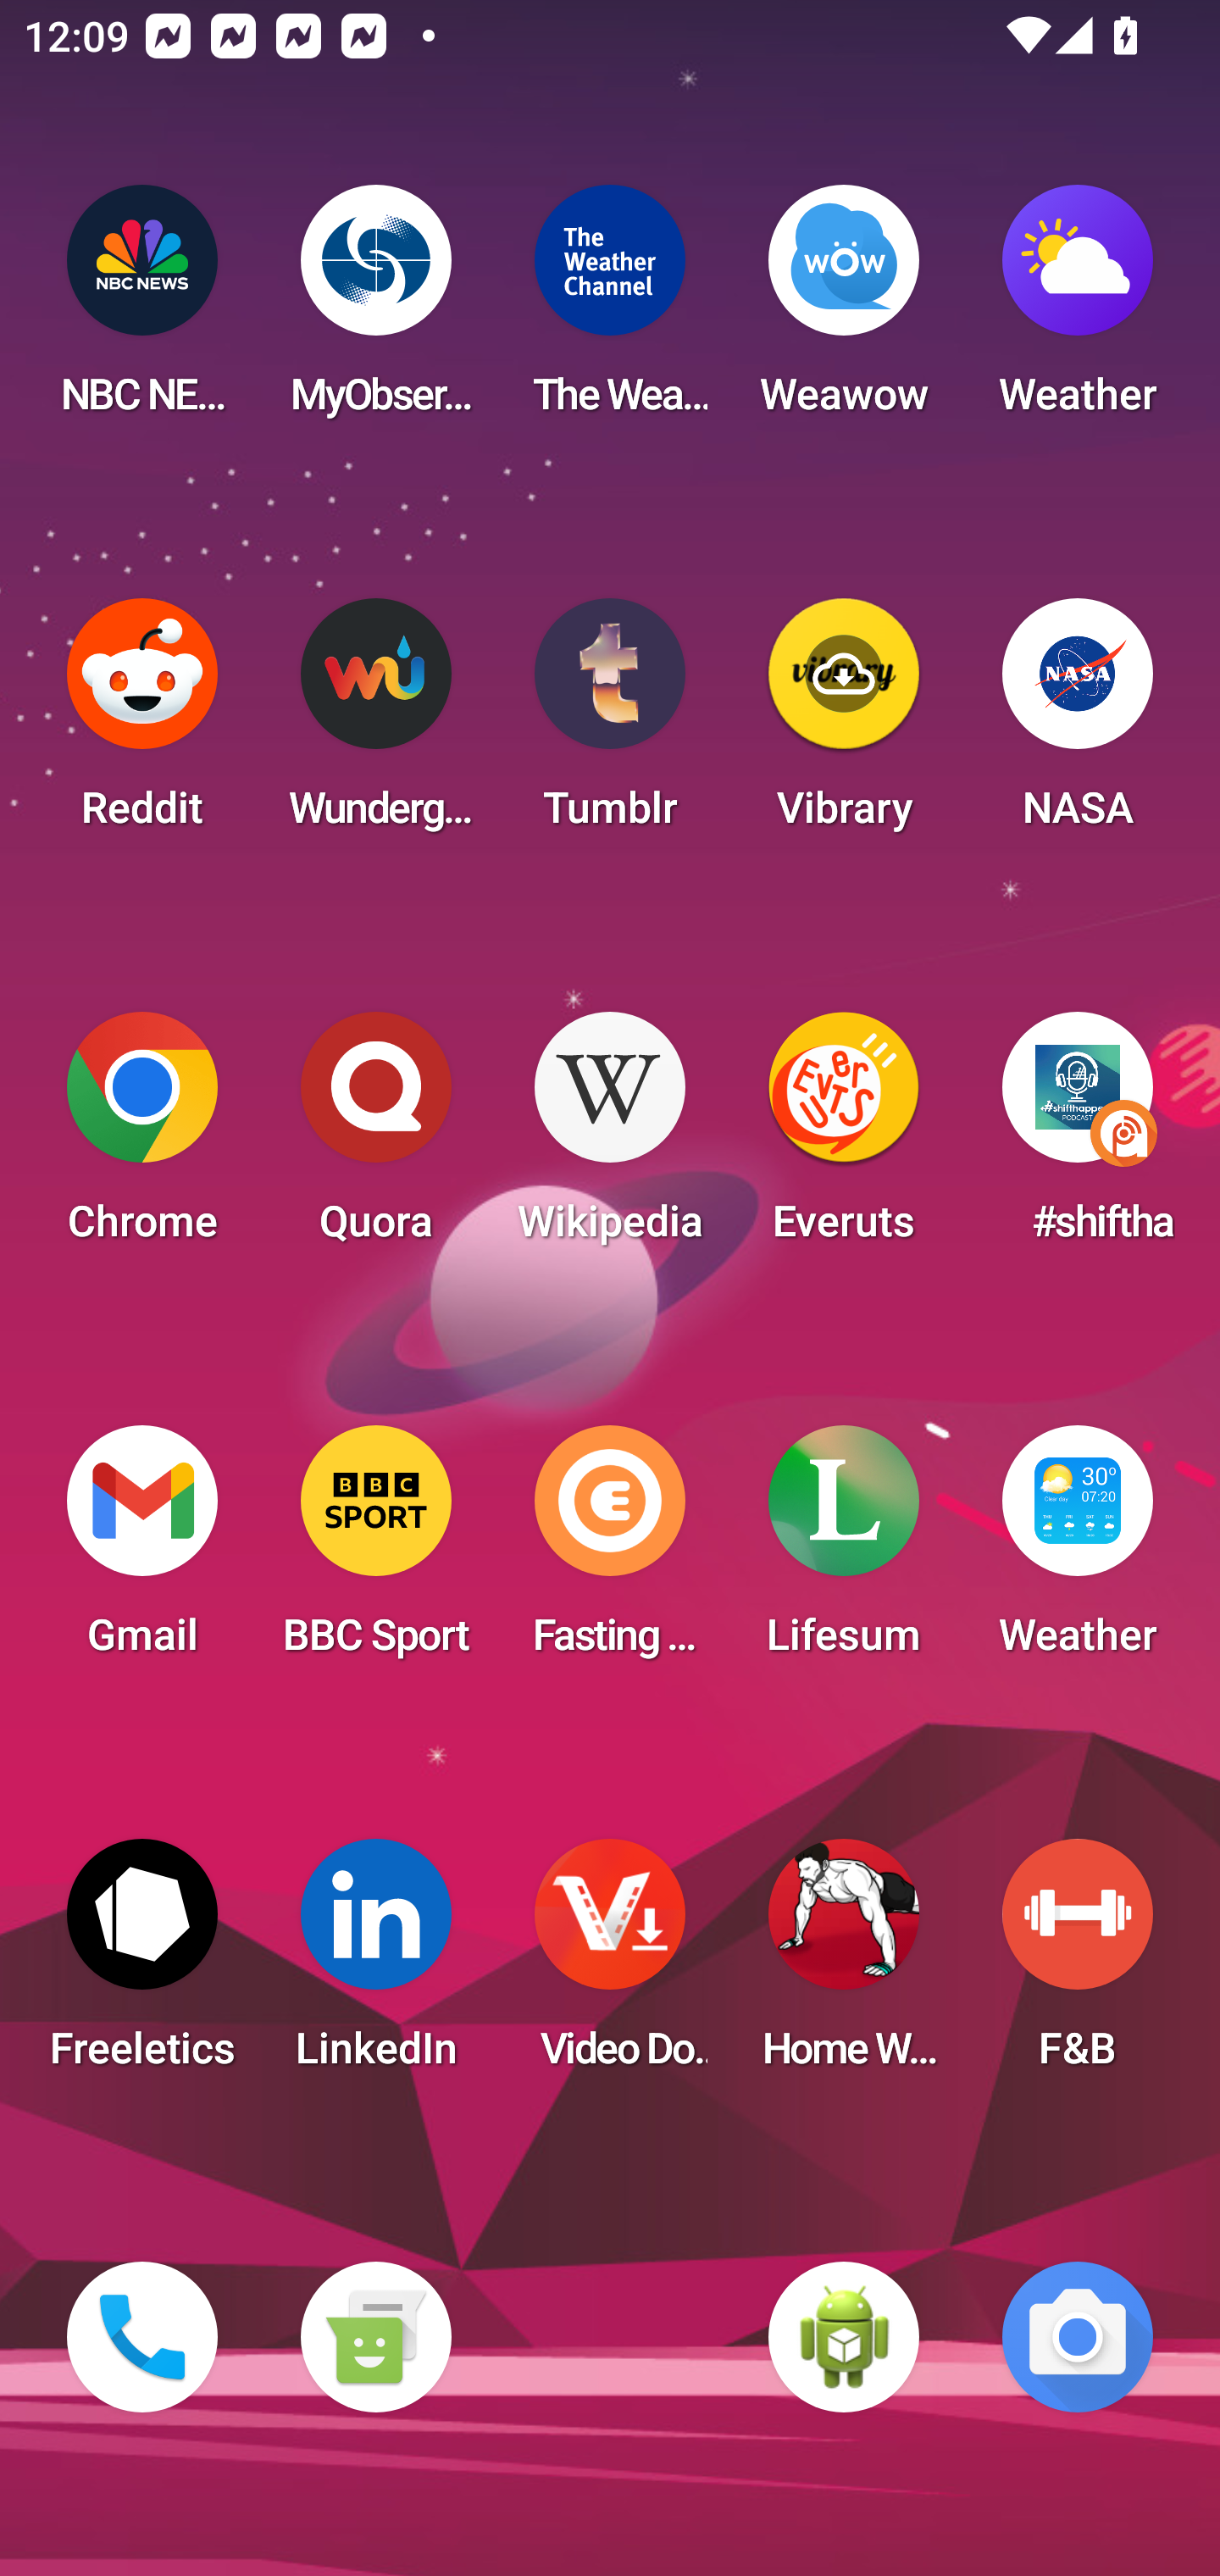 Image resolution: width=1220 pixels, height=2576 pixels. Describe the element at coordinates (1078, 724) in the screenshot. I see `NASA` at that location.